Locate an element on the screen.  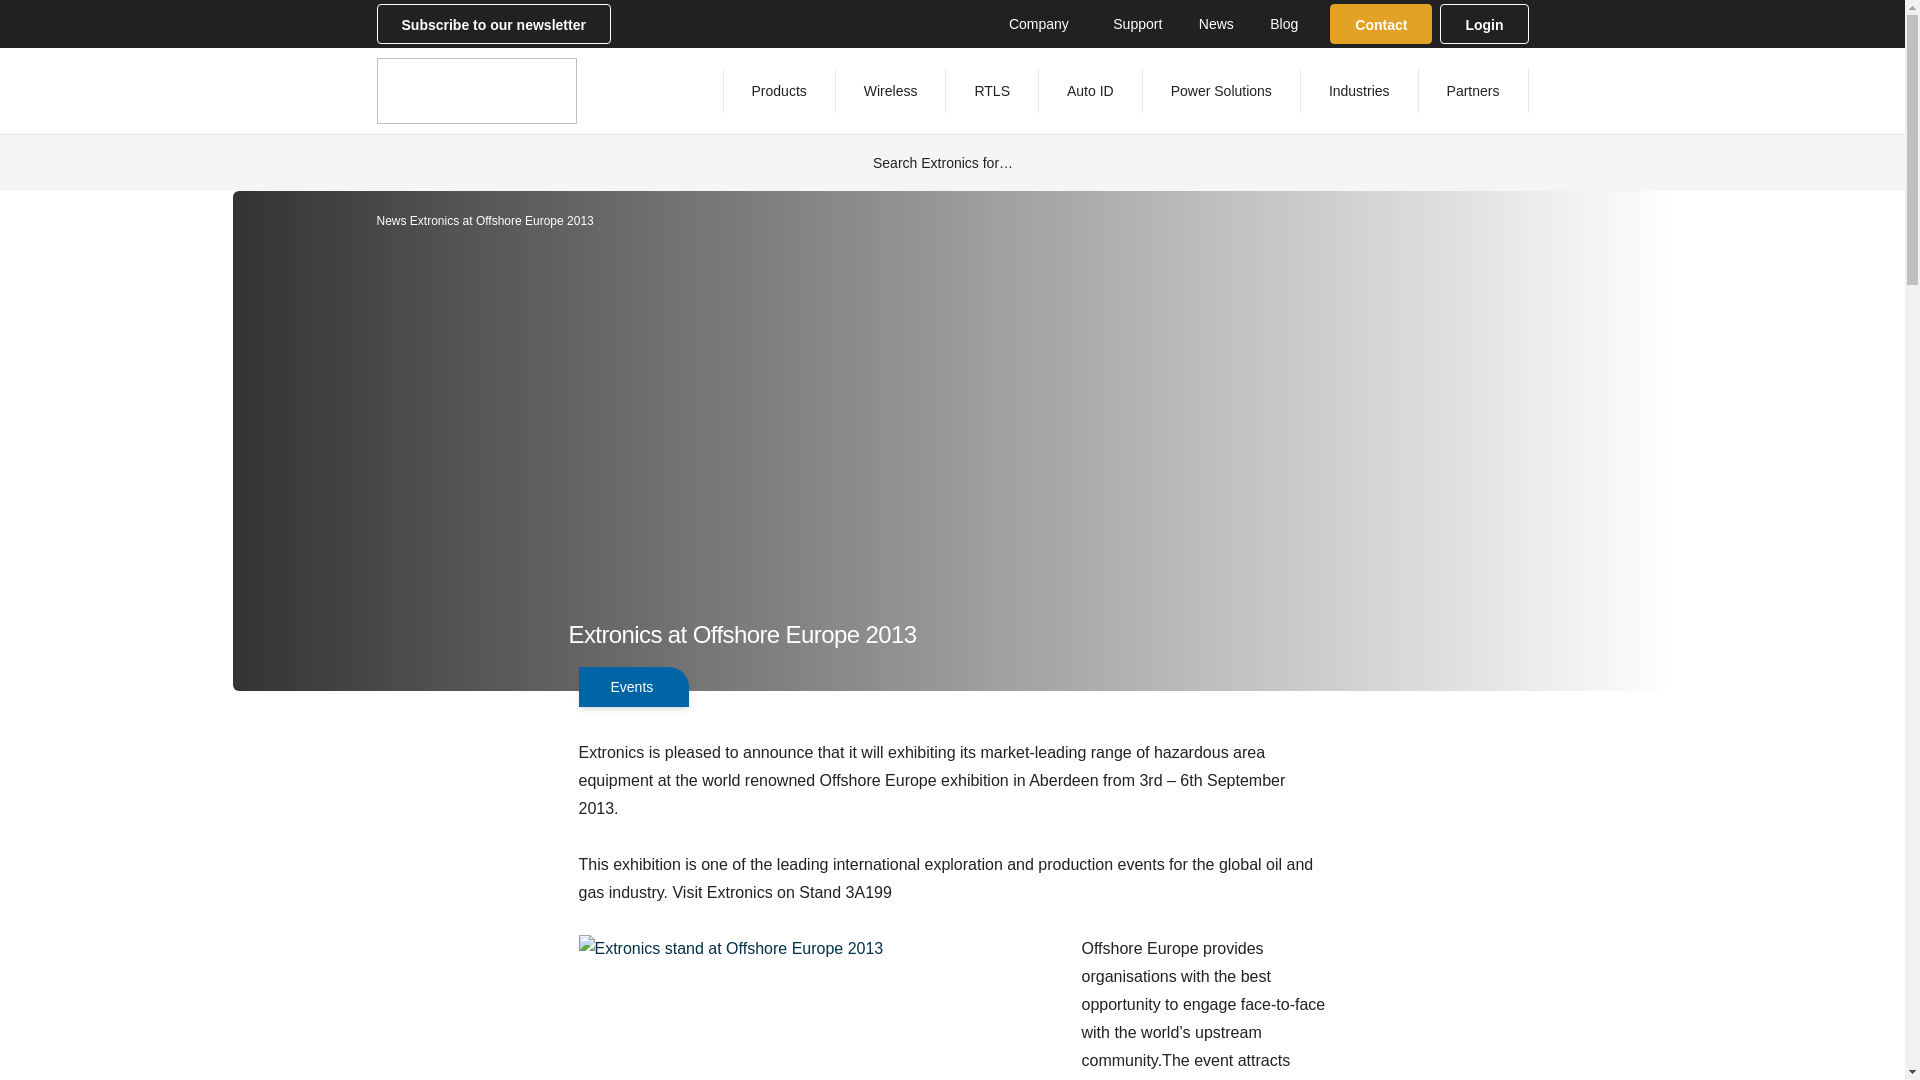
News is located at coordinates (1216, 23).